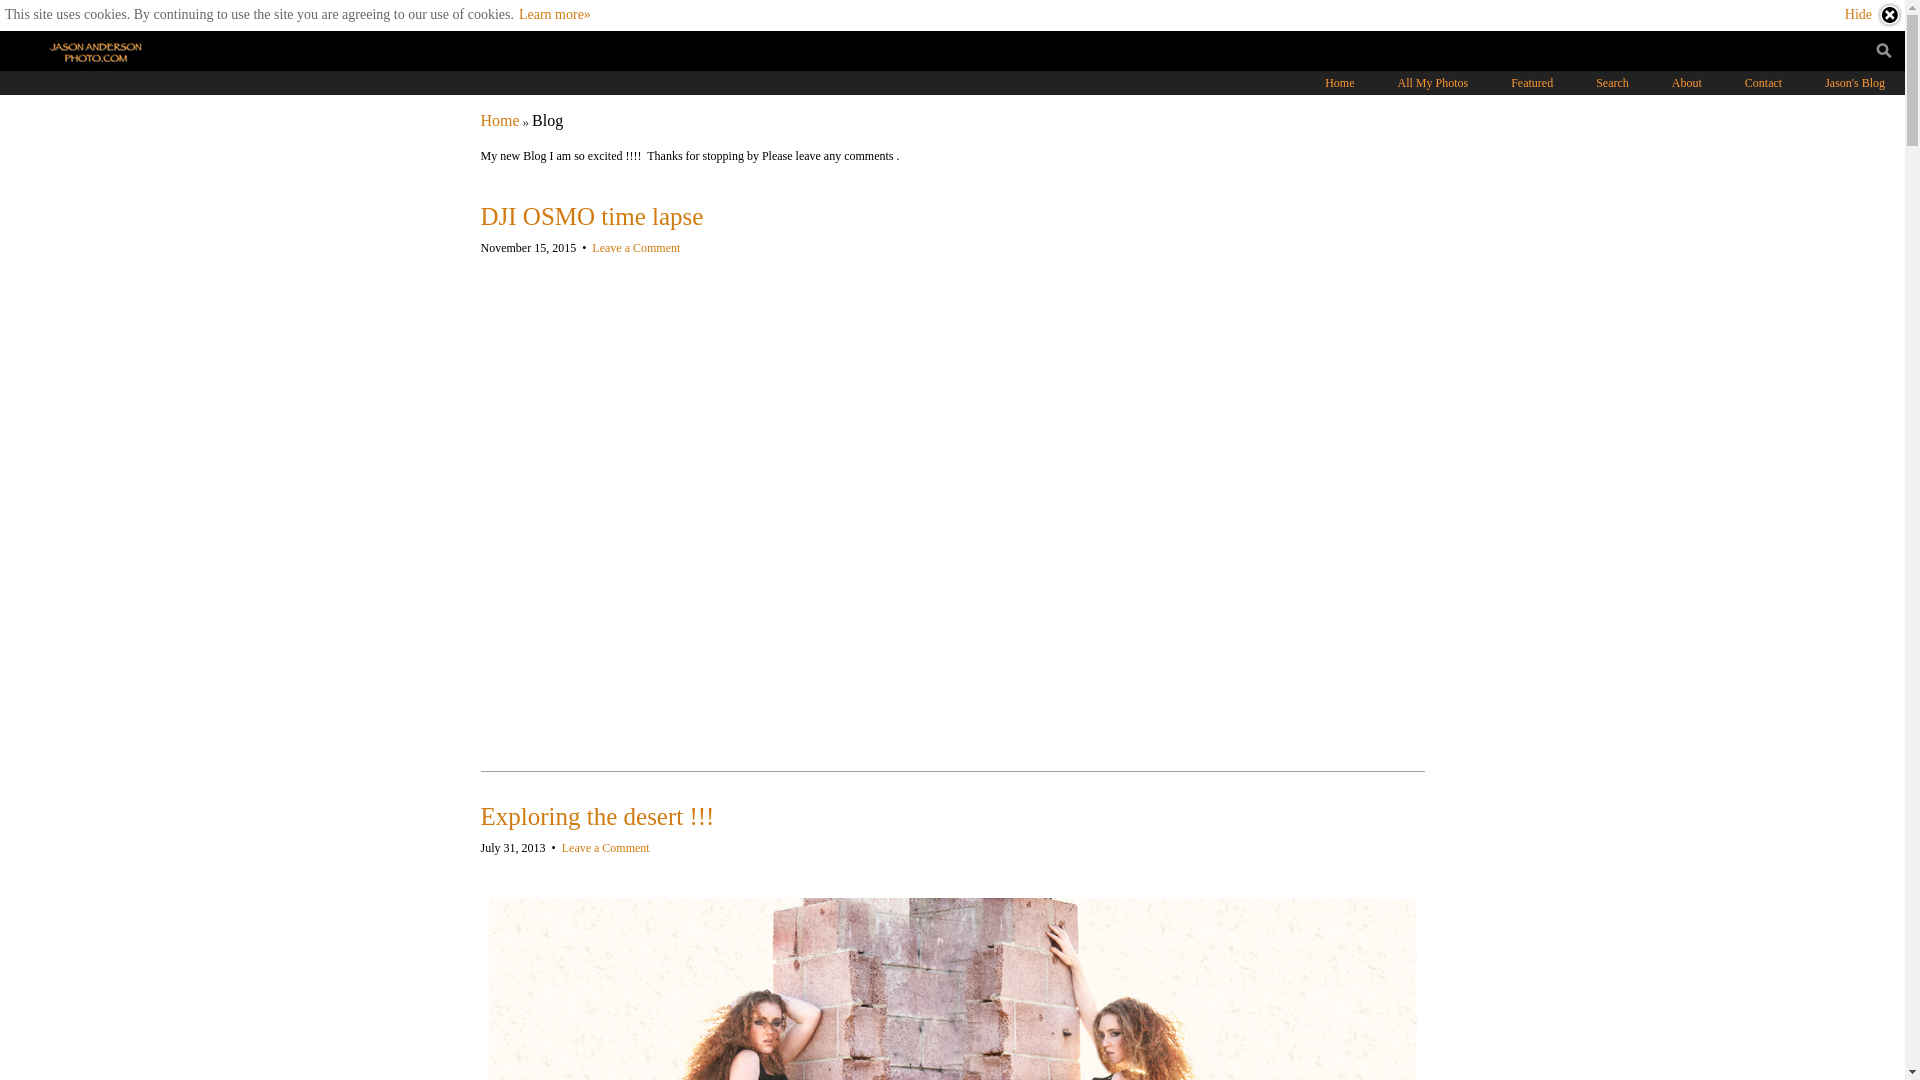 The image size is (1920, 1080). What do you see at coordinates (1434, 82) in the screenshot?
I see `All My Photos` at bounding box center [1434, 82].